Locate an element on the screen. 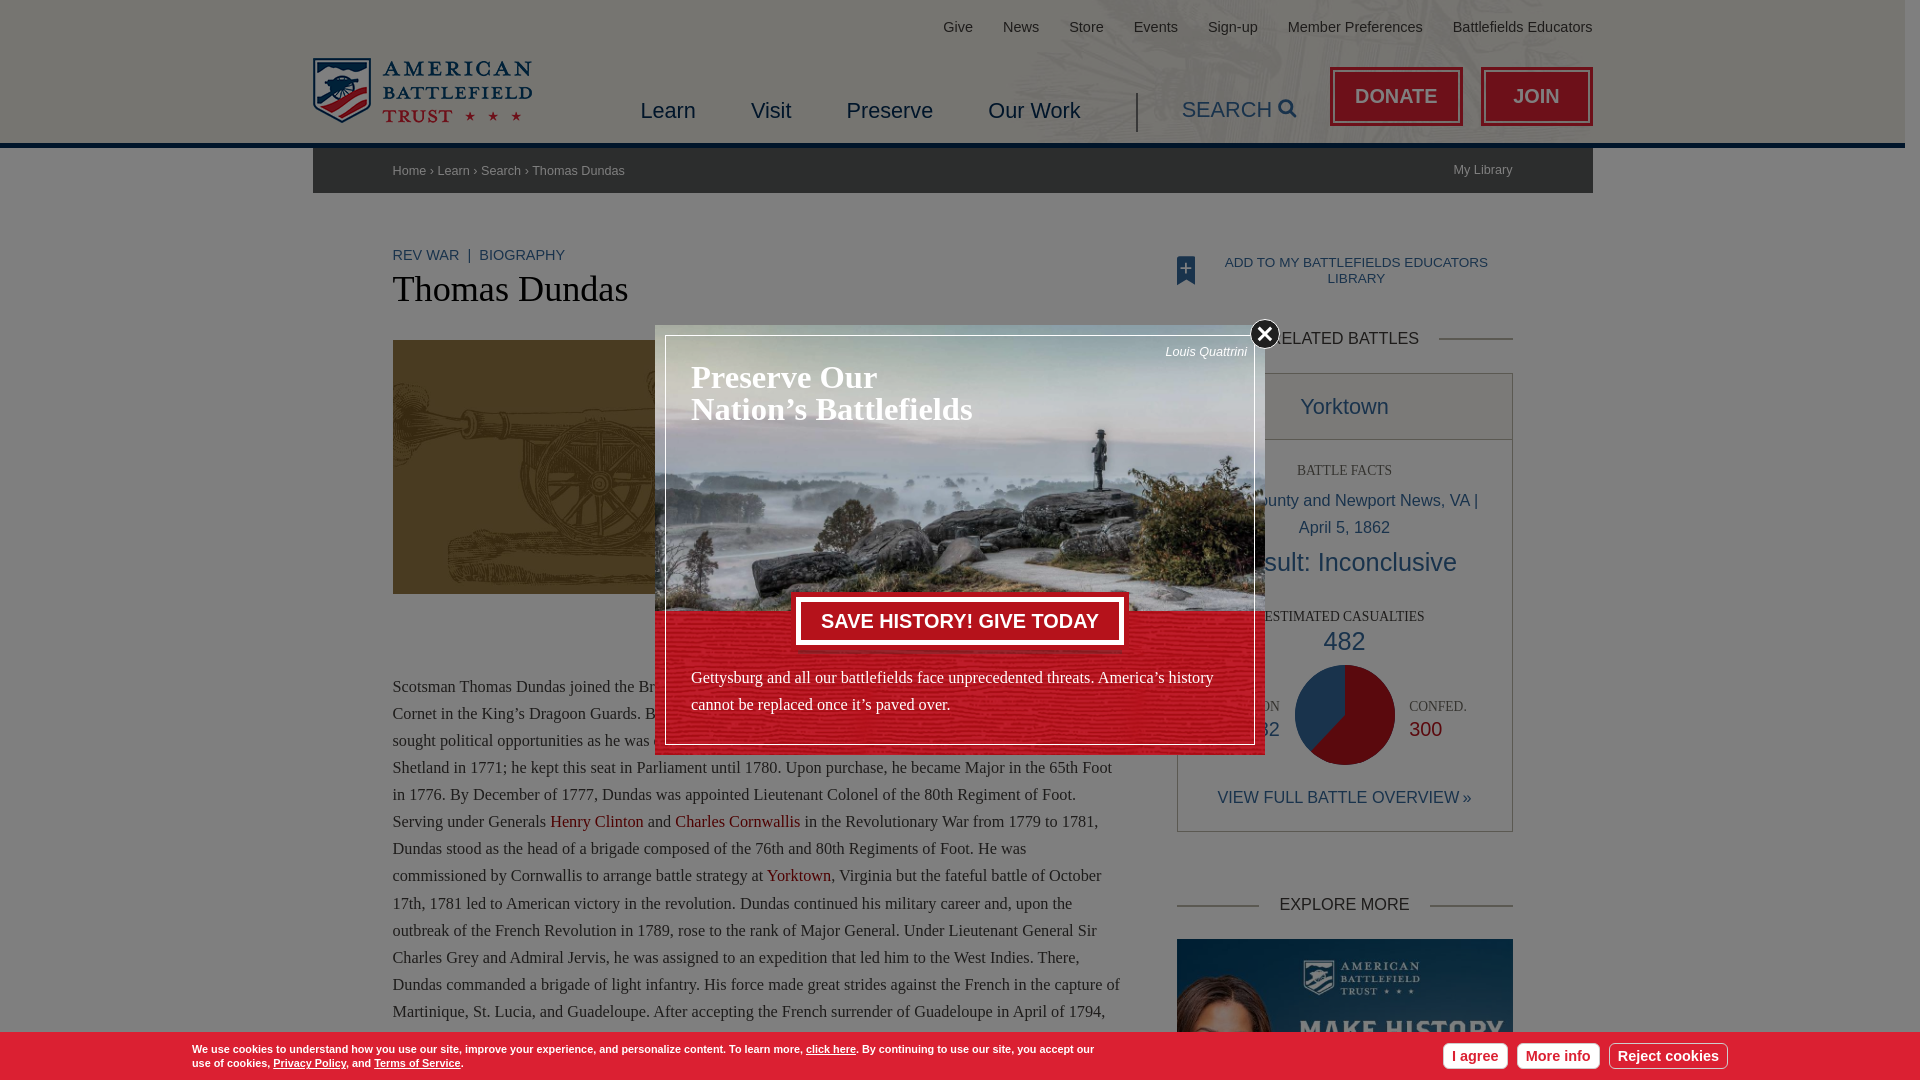 The image size is (1920, 1080). Give is located at coordinates (958, 26).